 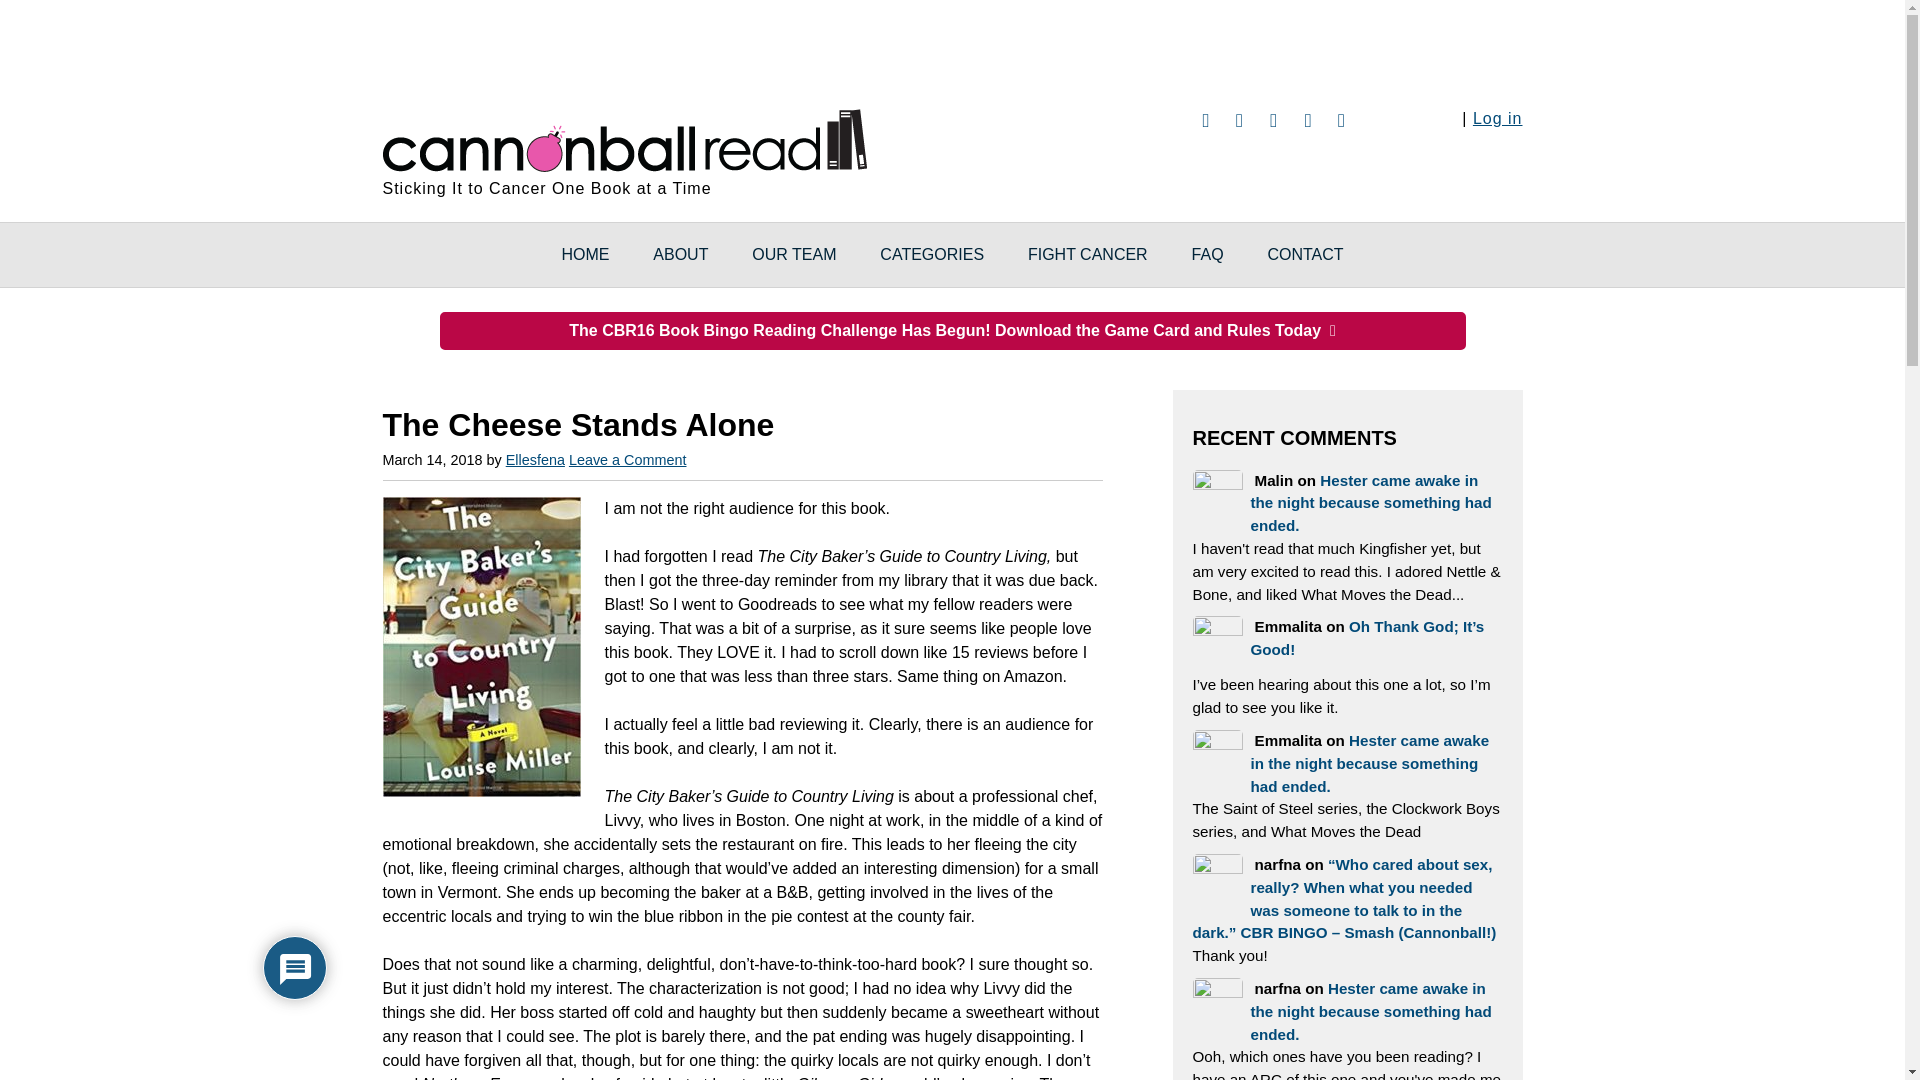 What do you see at coordinates (680, 254) in the screenshot?
I see `ABOUT` at bounding box center [680, 254].